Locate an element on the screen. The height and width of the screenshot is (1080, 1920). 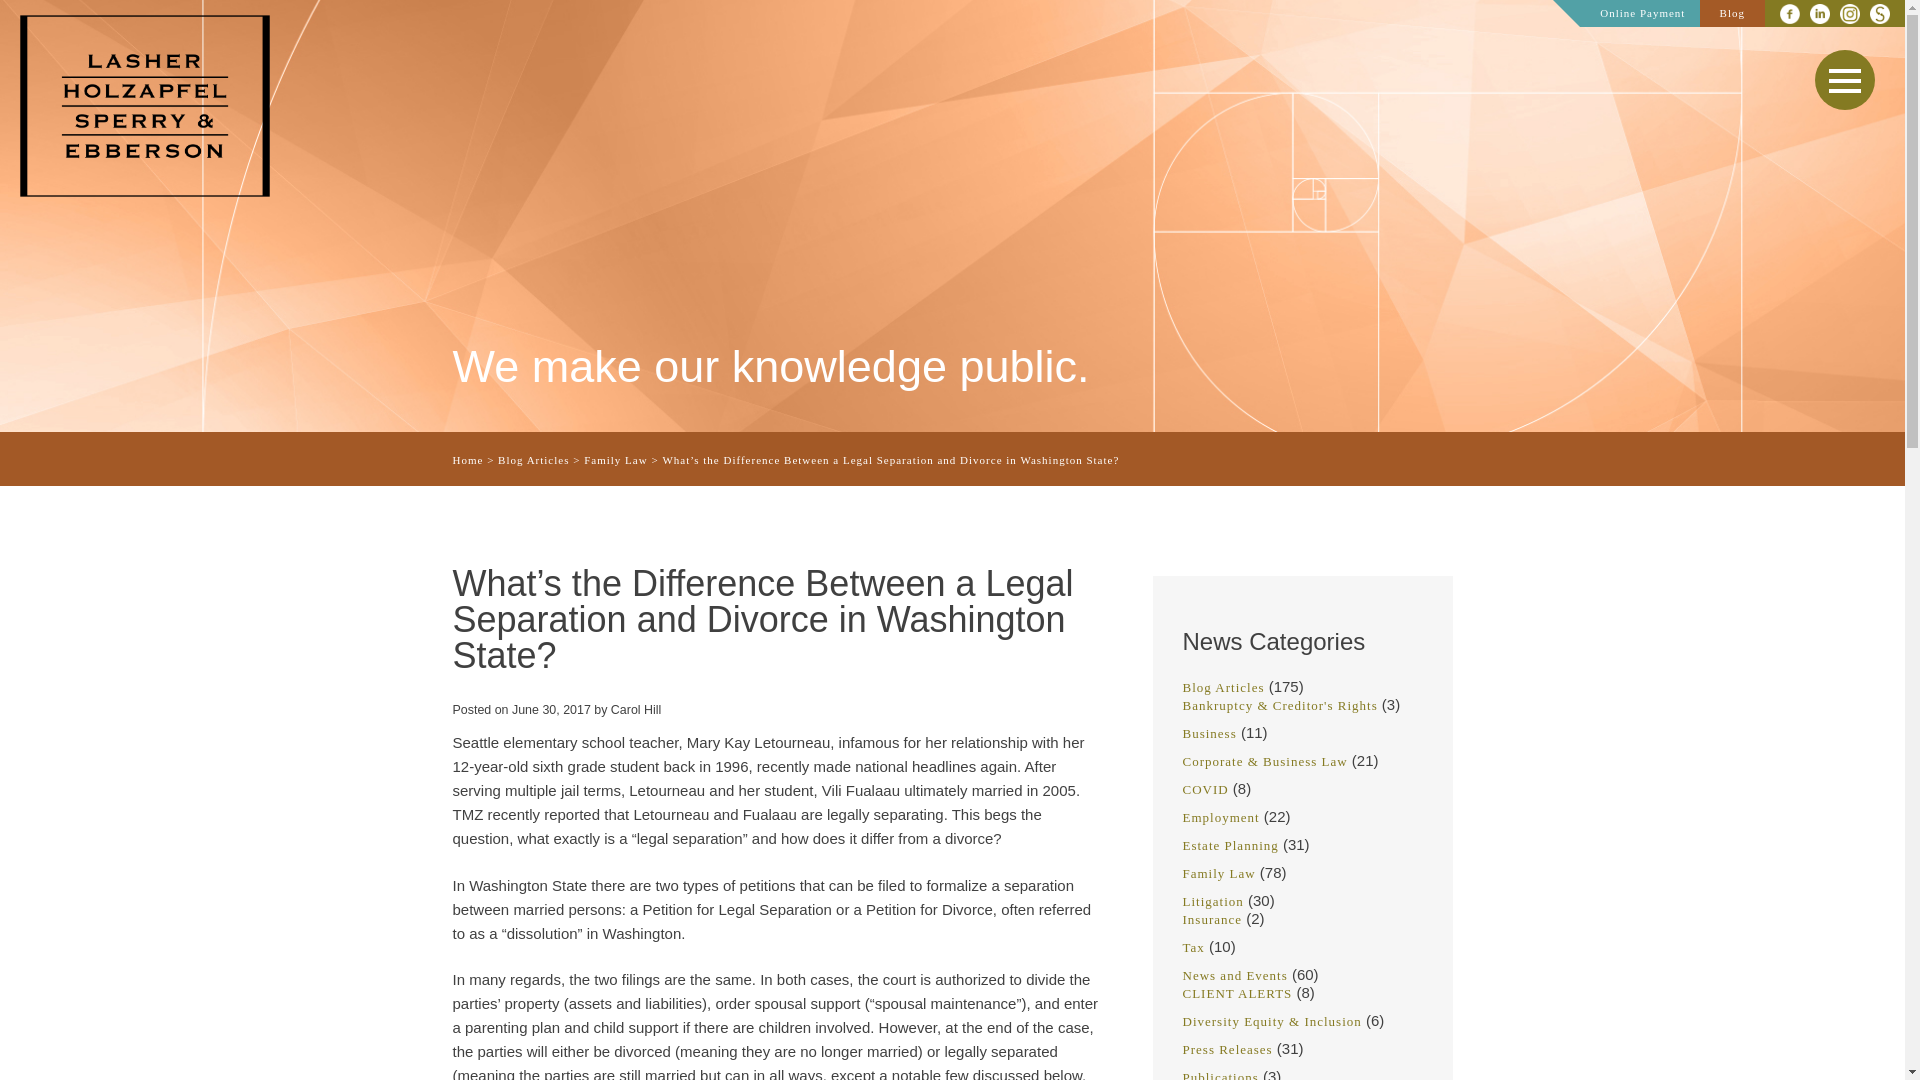
Home is located at coordinates (467, 459).